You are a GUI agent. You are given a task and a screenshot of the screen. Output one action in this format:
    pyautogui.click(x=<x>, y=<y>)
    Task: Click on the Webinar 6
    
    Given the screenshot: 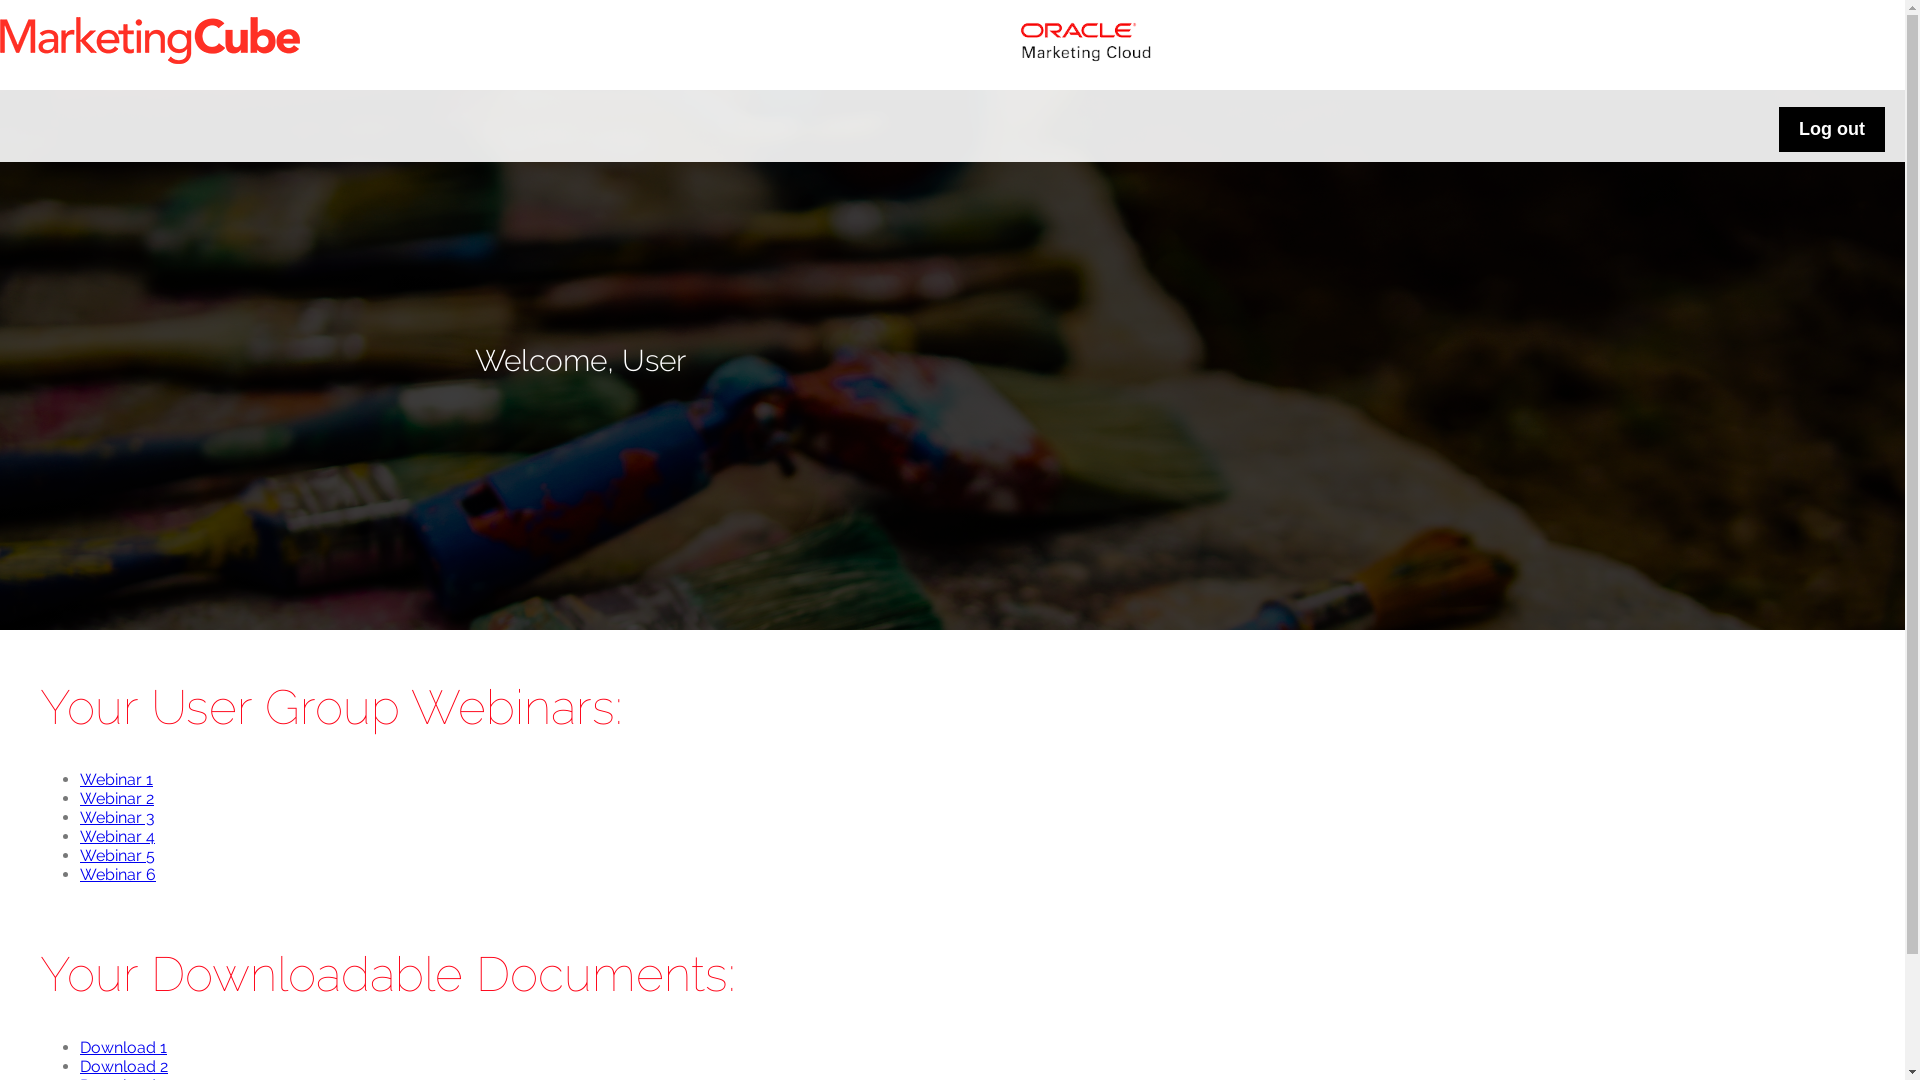 What is the action you would take?
    pyautogui.click(x=118, y=874)
    